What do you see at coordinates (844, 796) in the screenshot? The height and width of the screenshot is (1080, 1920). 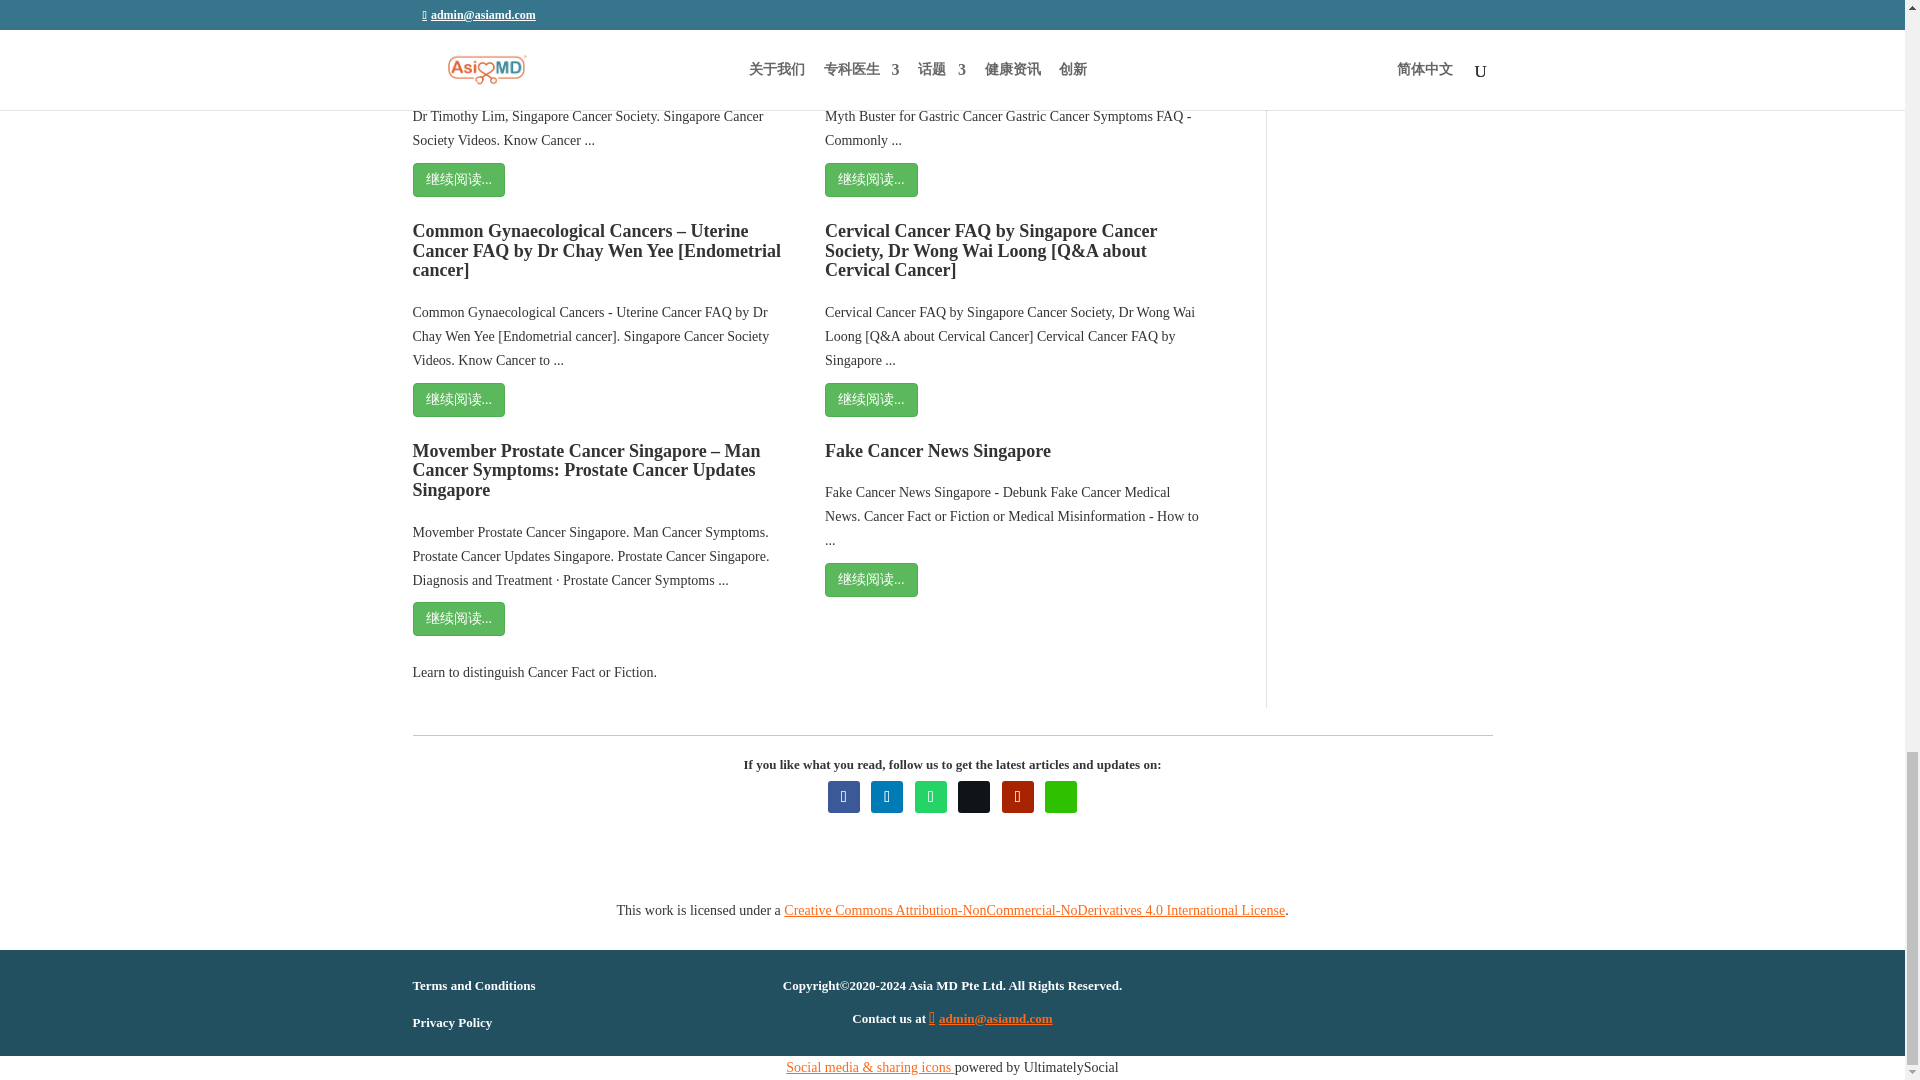 I see `Follow on Facebook` at bounding box center [844, 796].